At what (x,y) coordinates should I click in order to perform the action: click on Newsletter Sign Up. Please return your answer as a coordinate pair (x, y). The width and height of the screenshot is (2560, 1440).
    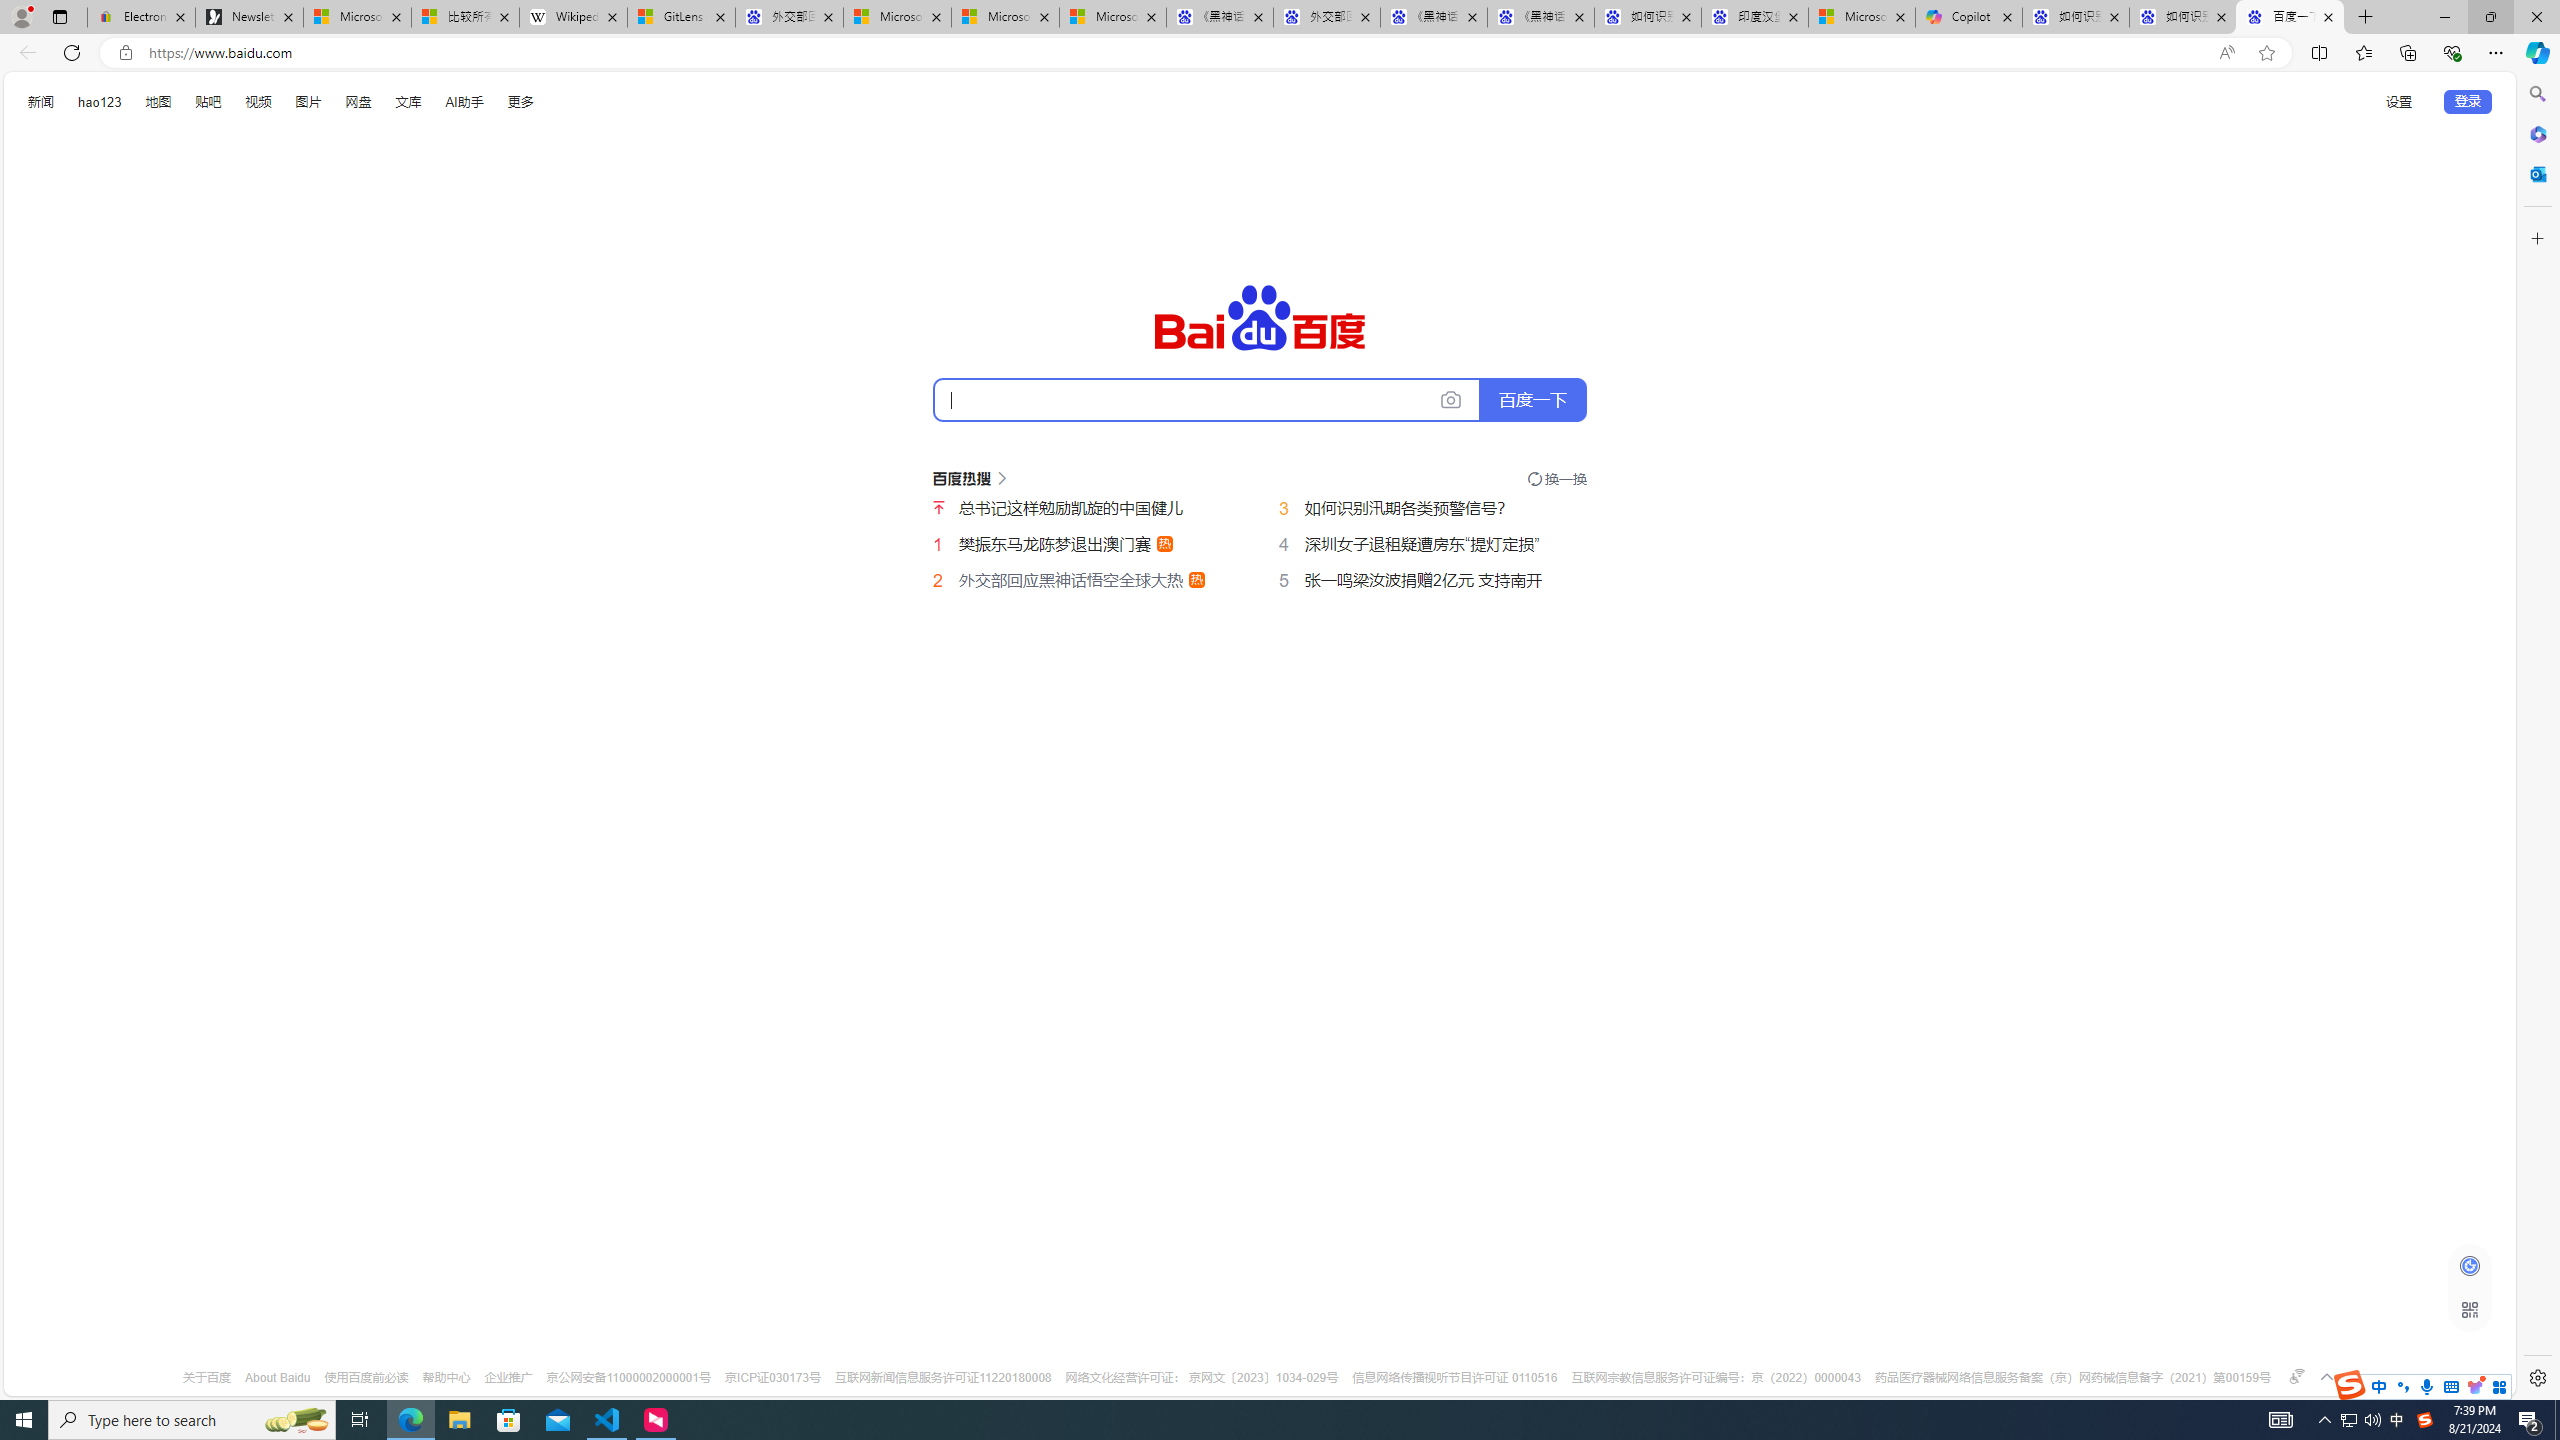
    Looking at the image, I should click on (249, 17).